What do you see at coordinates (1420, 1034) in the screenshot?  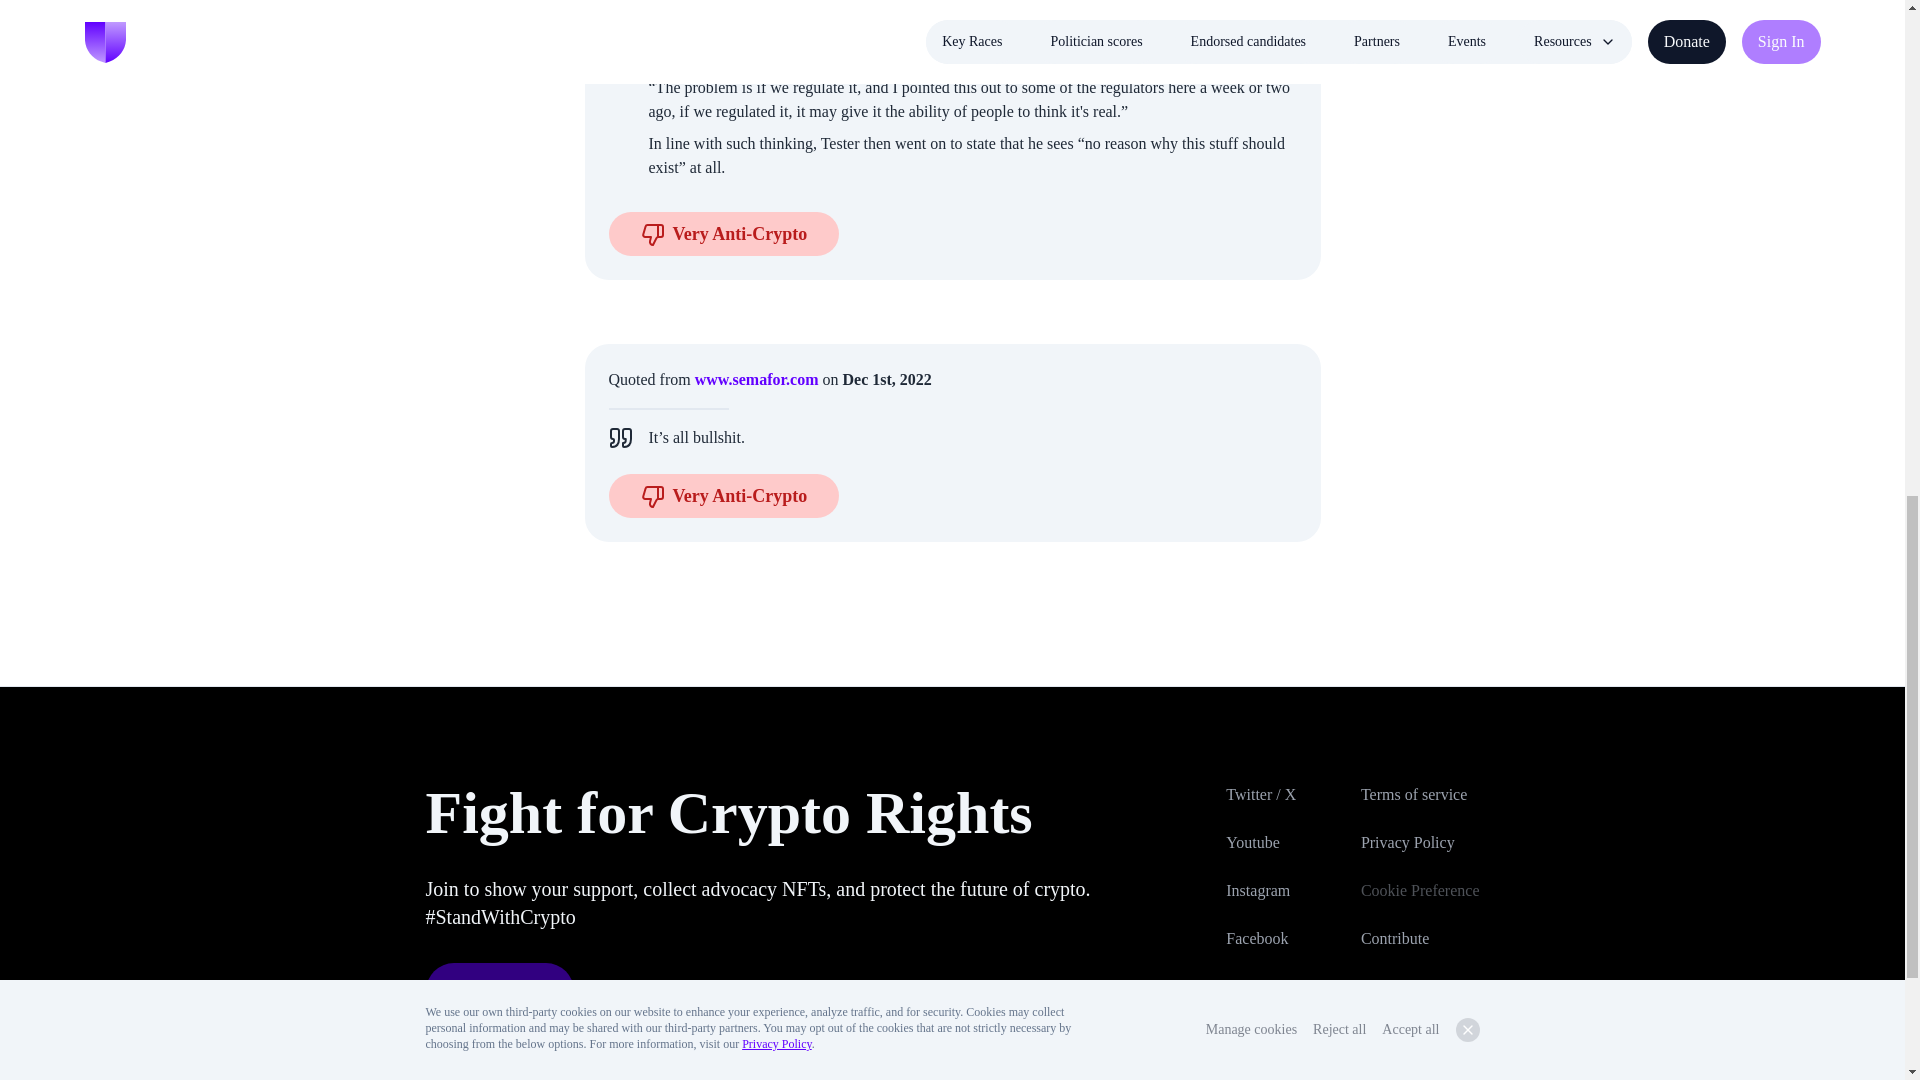 I see `Community` at bounding box center [1420, 1034].